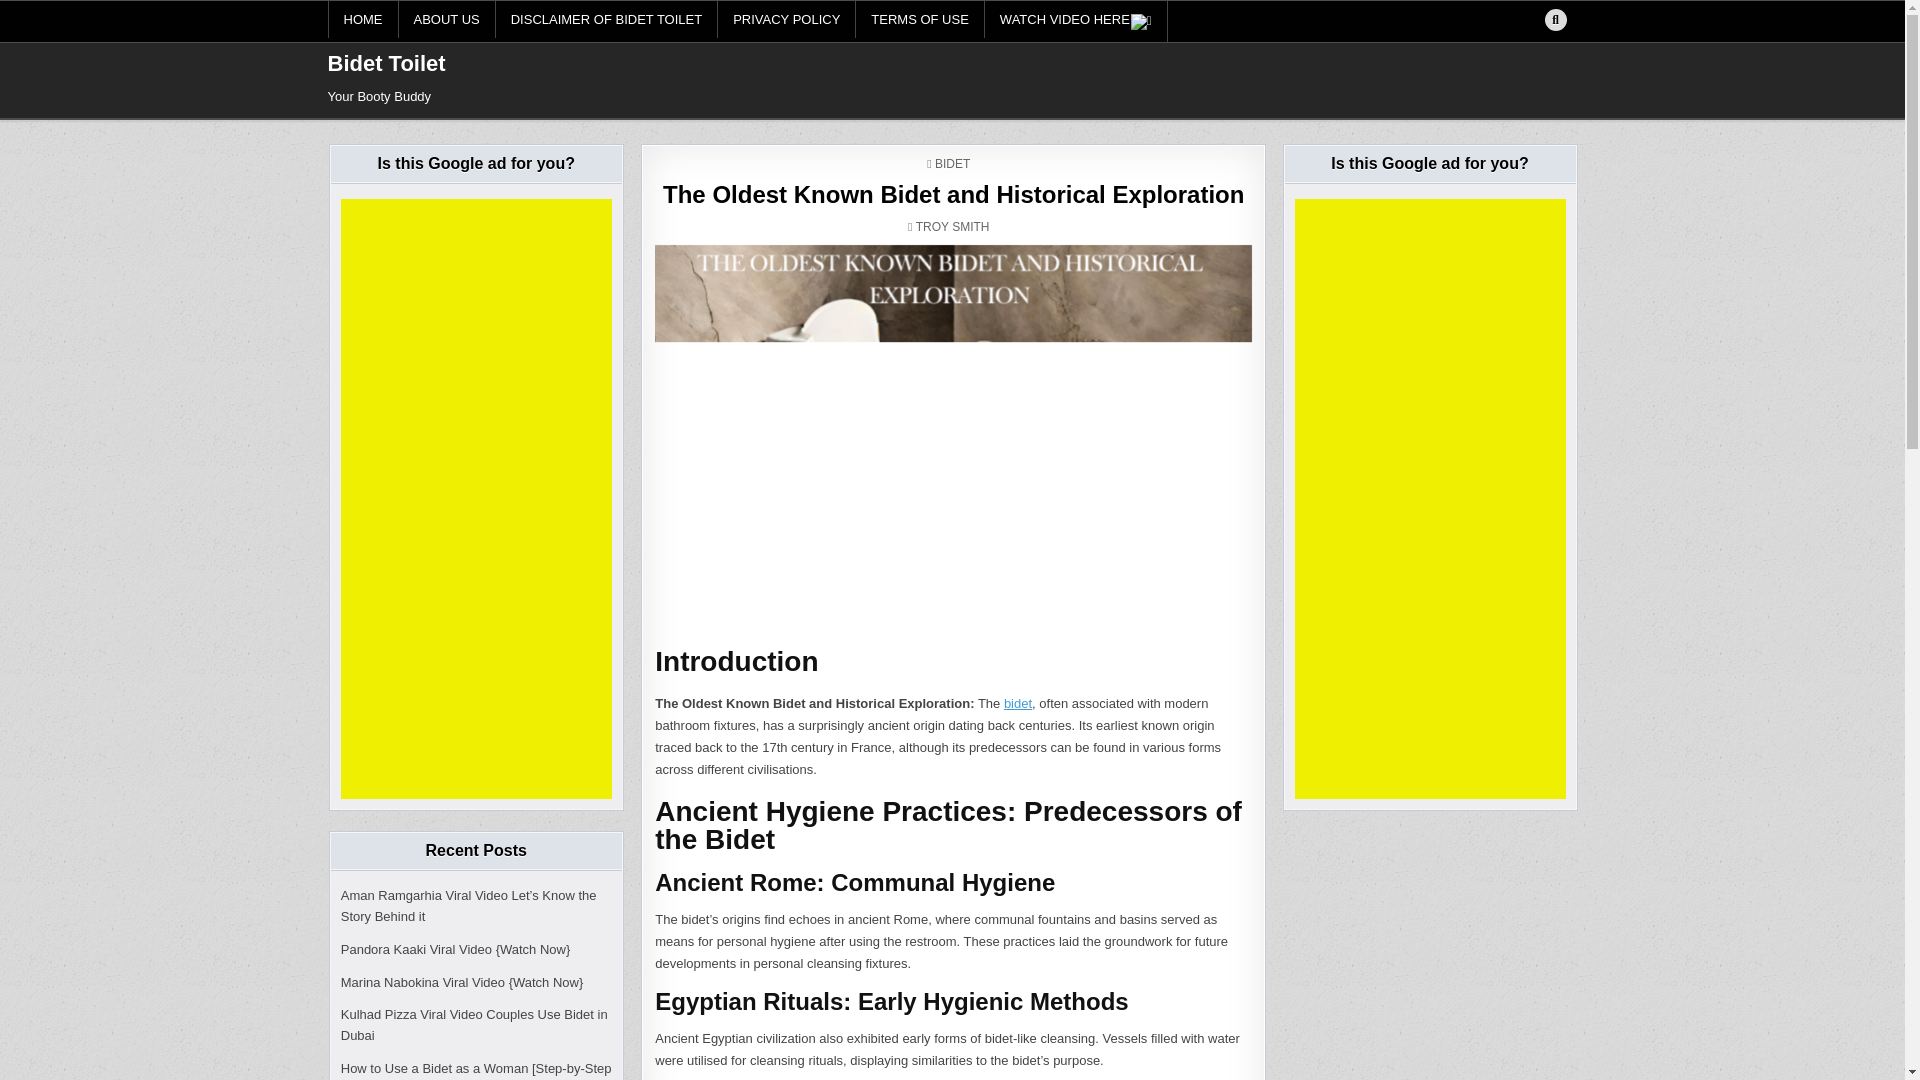 The image size is (1920, 1080). I want to click on Bidet Toilet, so click(386, 62).